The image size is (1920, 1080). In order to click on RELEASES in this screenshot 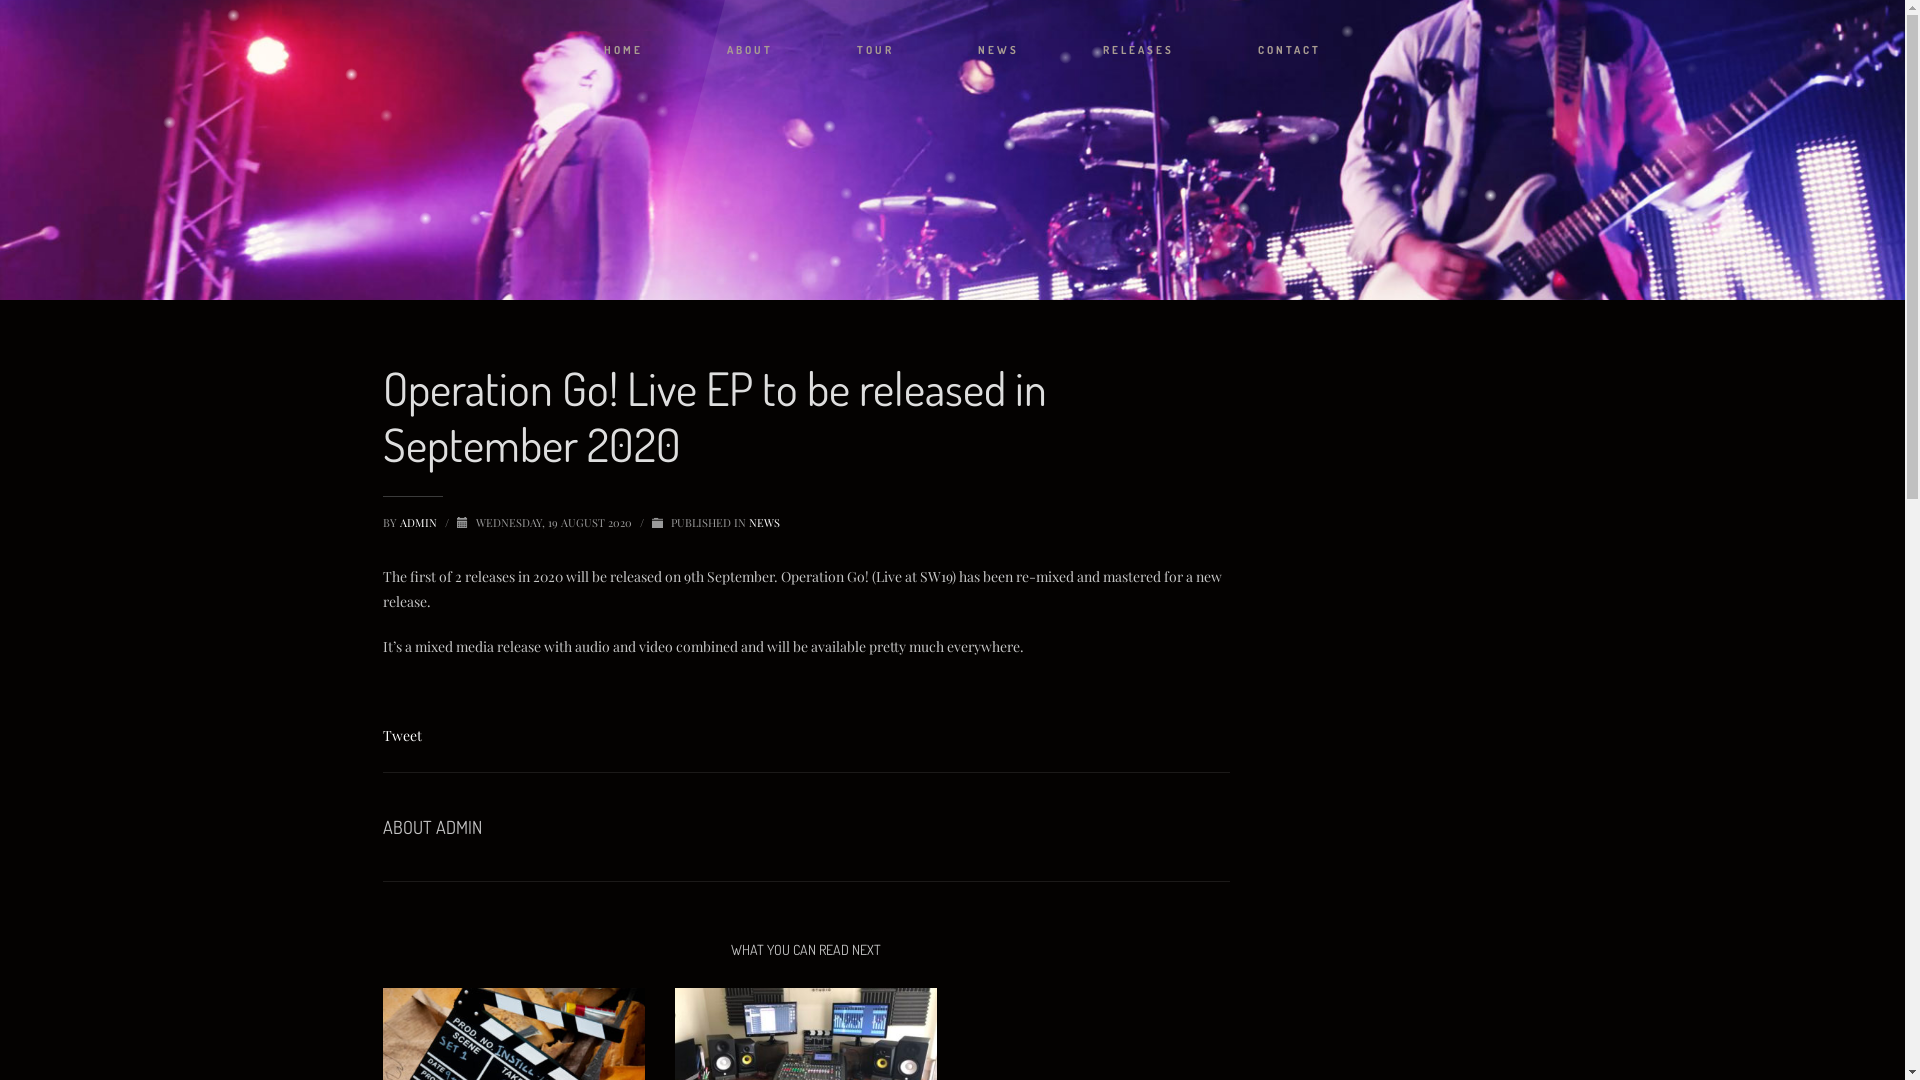, I will do `click(1138, 50)`.